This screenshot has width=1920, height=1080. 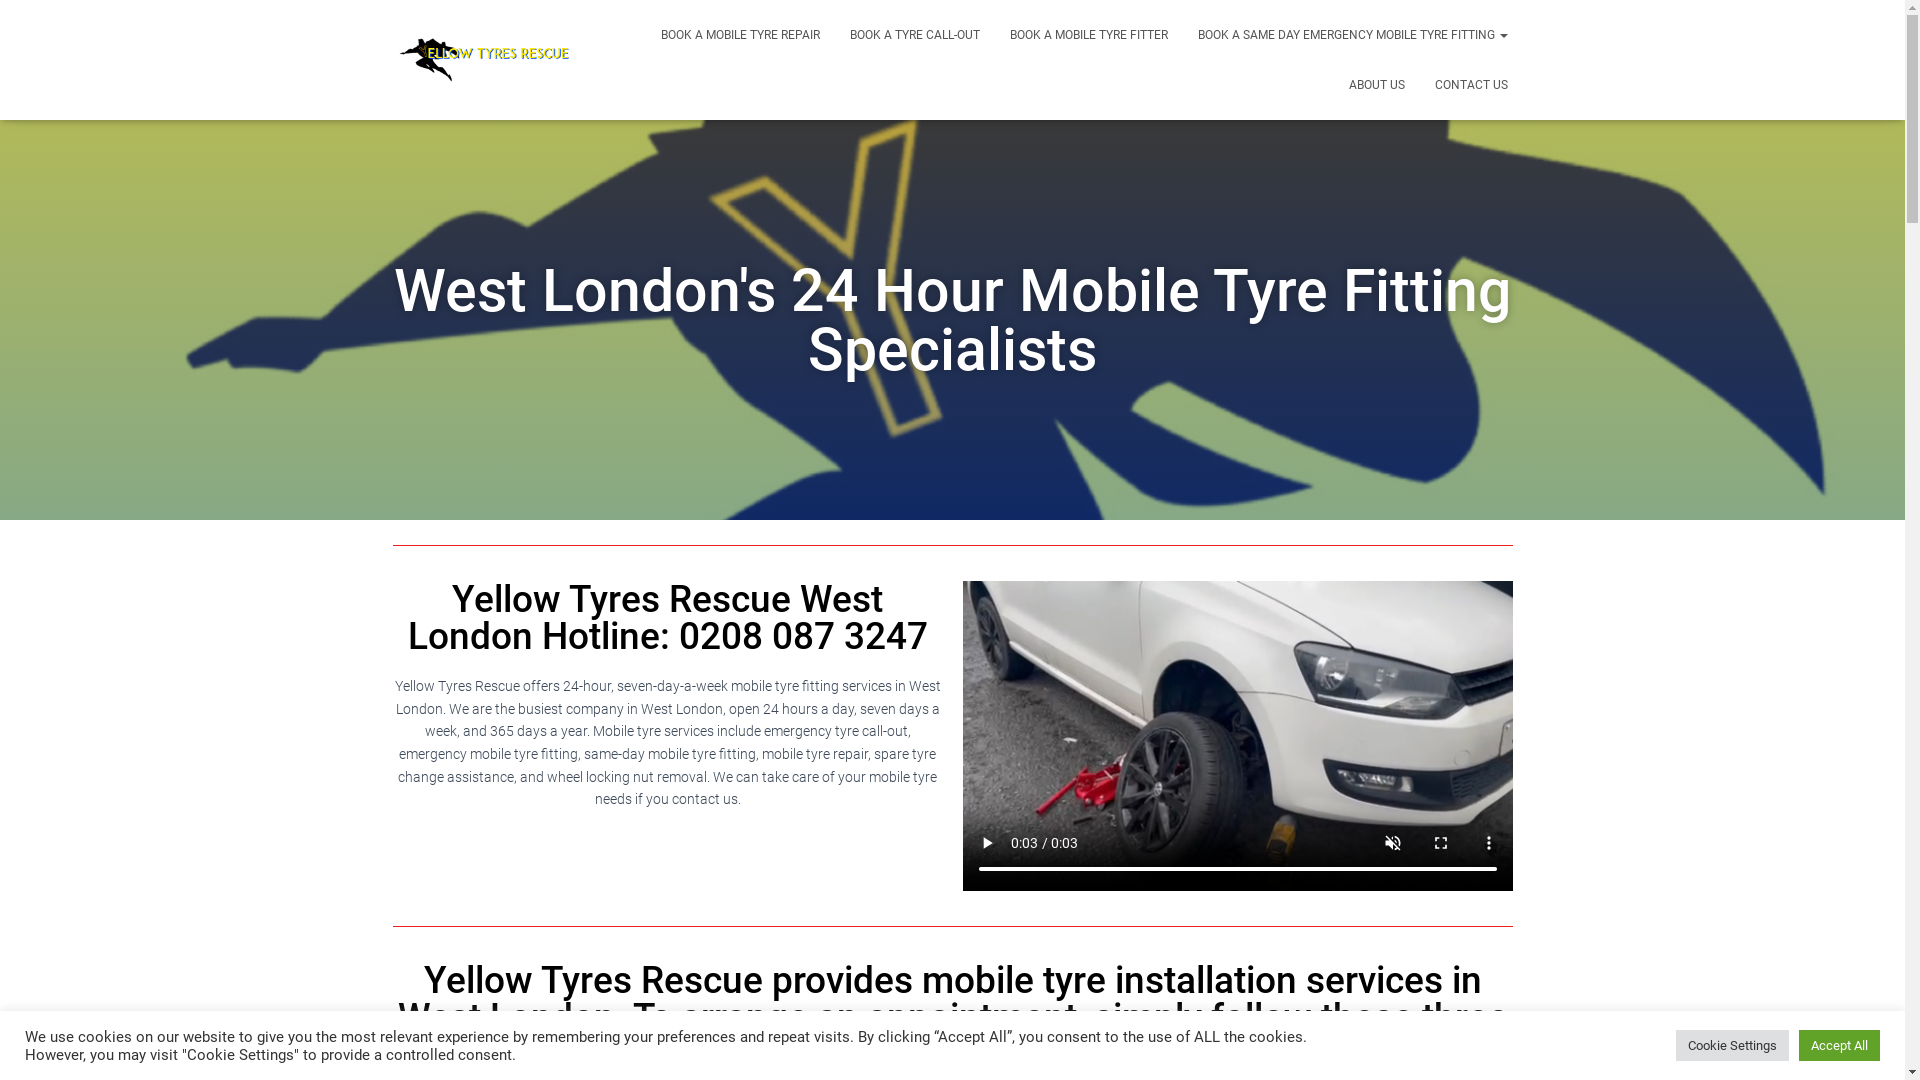 What do you see at coordinates (1840, 1046) in the screenshot?
I see `Accept All` at bounding box center [1840, 1046].